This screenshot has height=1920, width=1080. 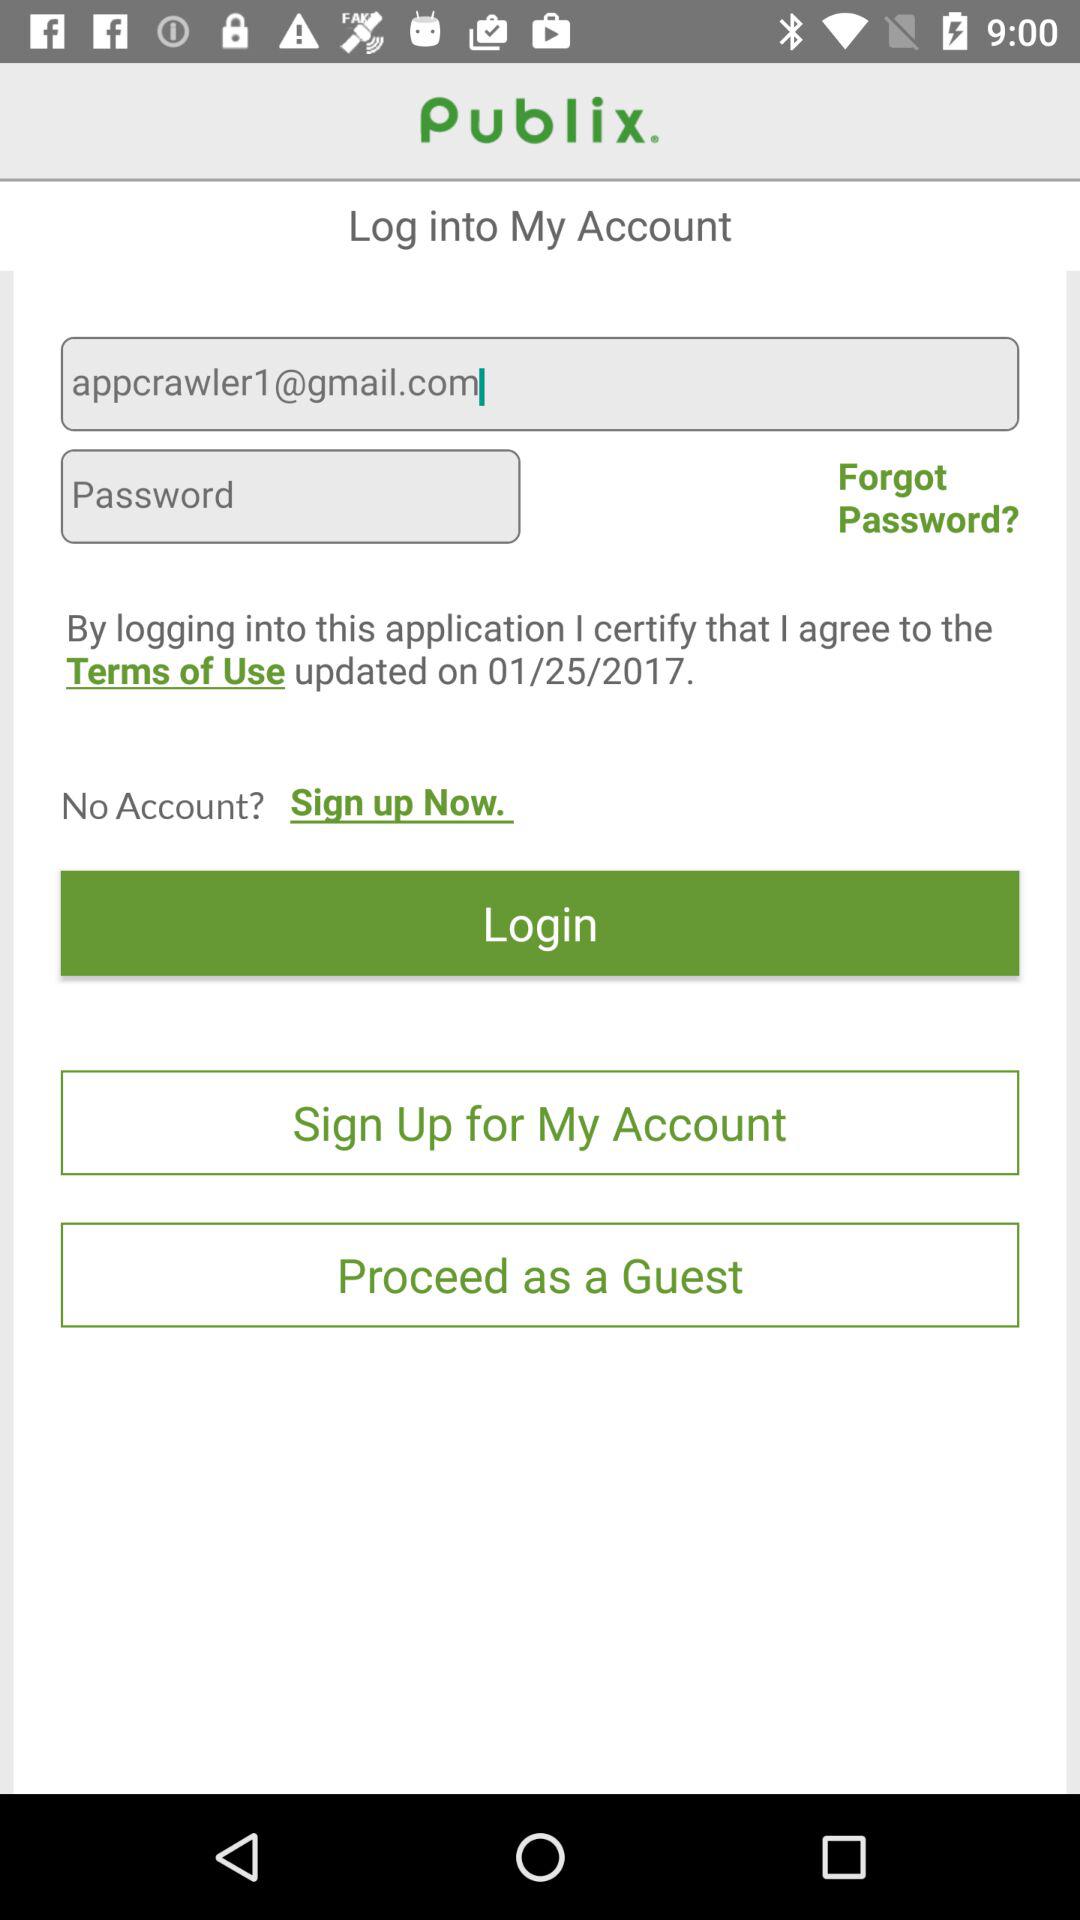 What do you see at coordinates (162, 804) in the screenshot?
I see `open icon next to the sign up now. icon` at bounding box center [162, 804].